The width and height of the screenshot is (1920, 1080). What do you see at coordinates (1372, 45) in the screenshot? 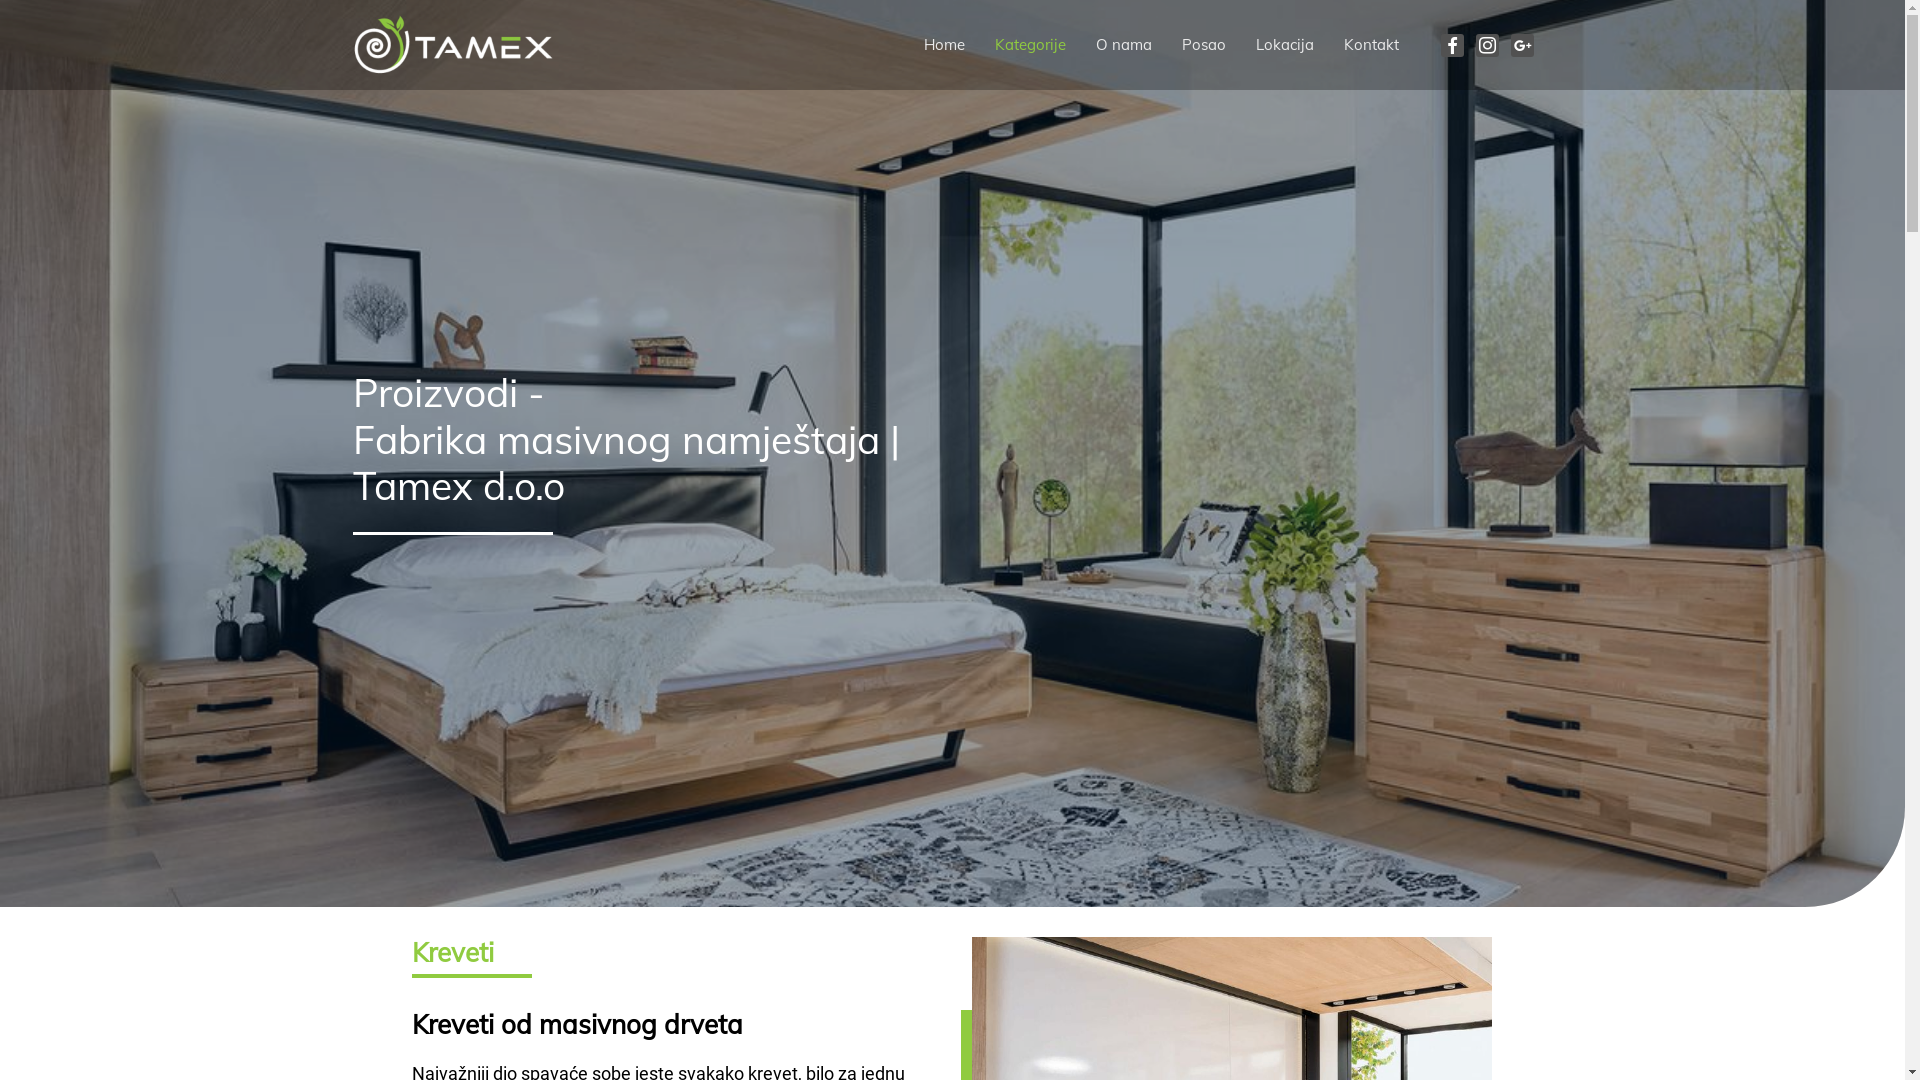
I see `Kontakt` at bounding box center [1372, 45].